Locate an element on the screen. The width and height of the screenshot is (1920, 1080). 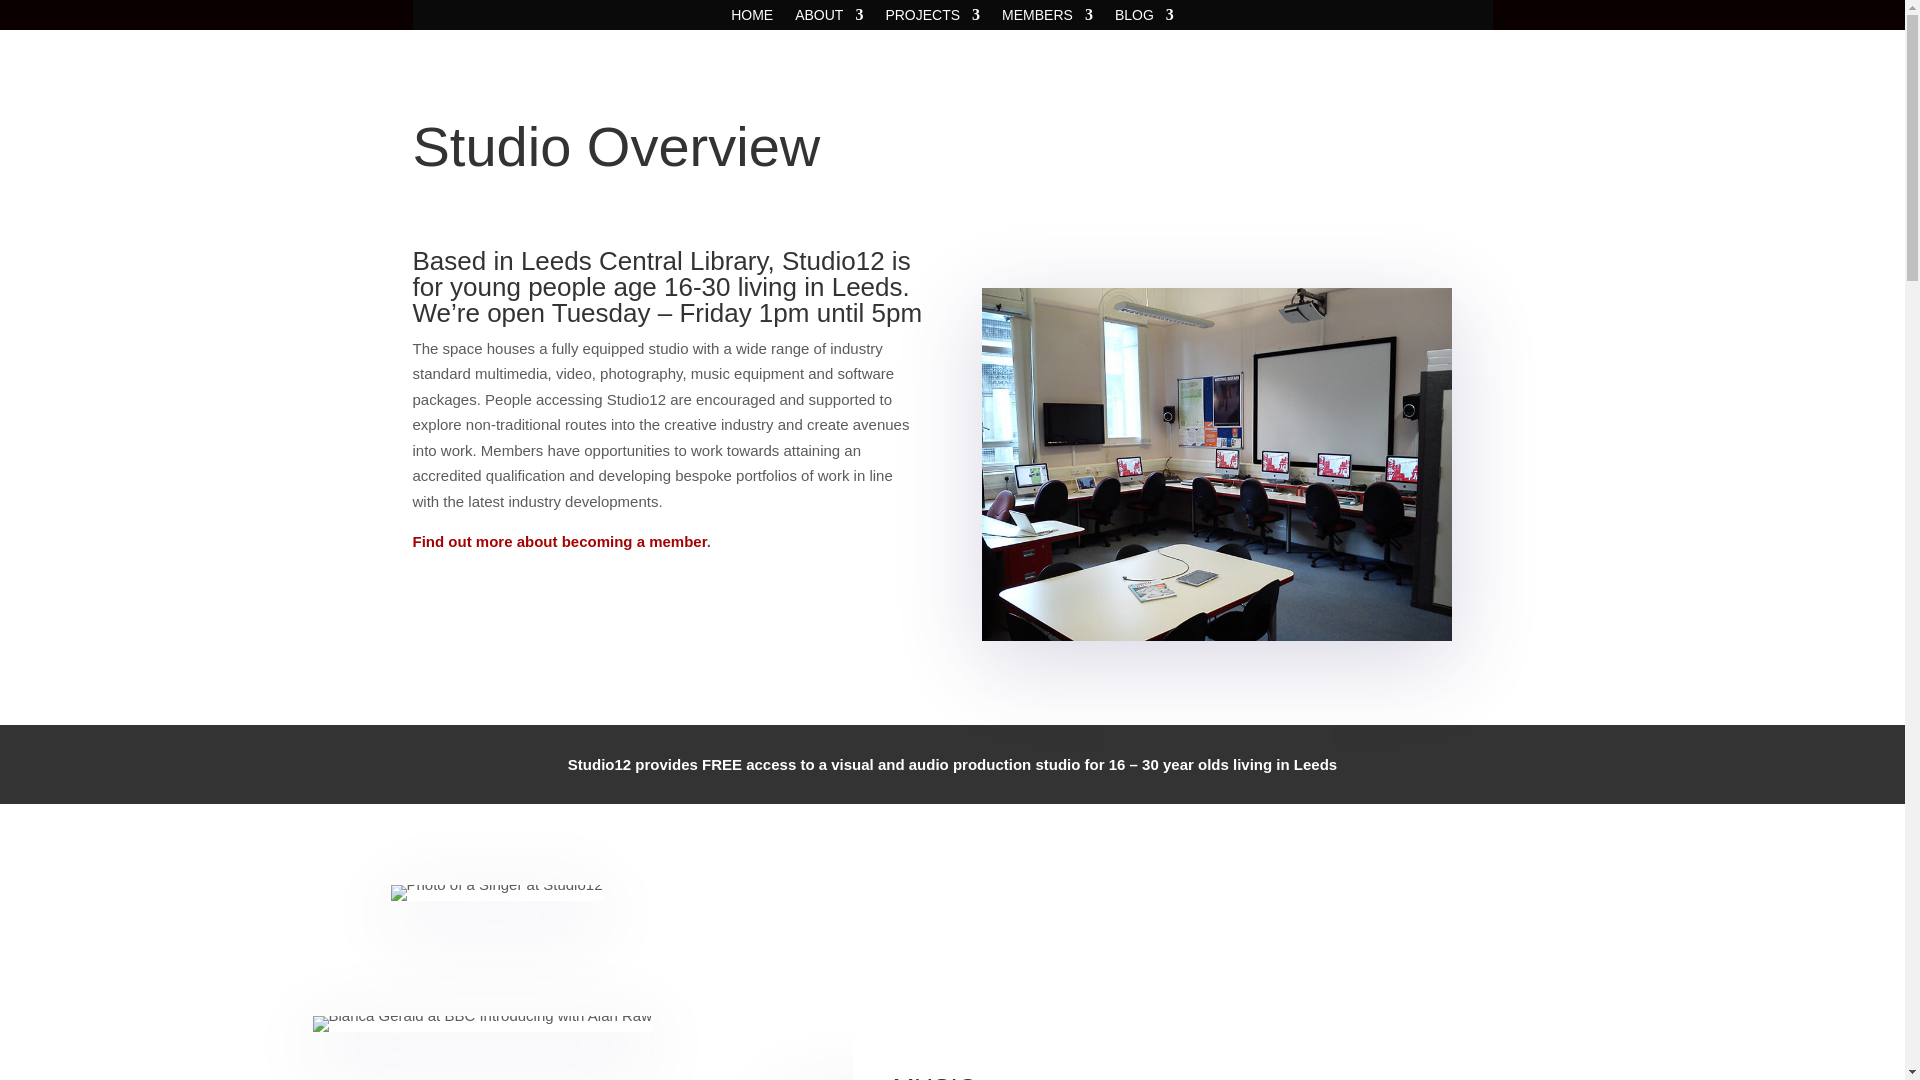
HOME is located at coordinates (752, 18).